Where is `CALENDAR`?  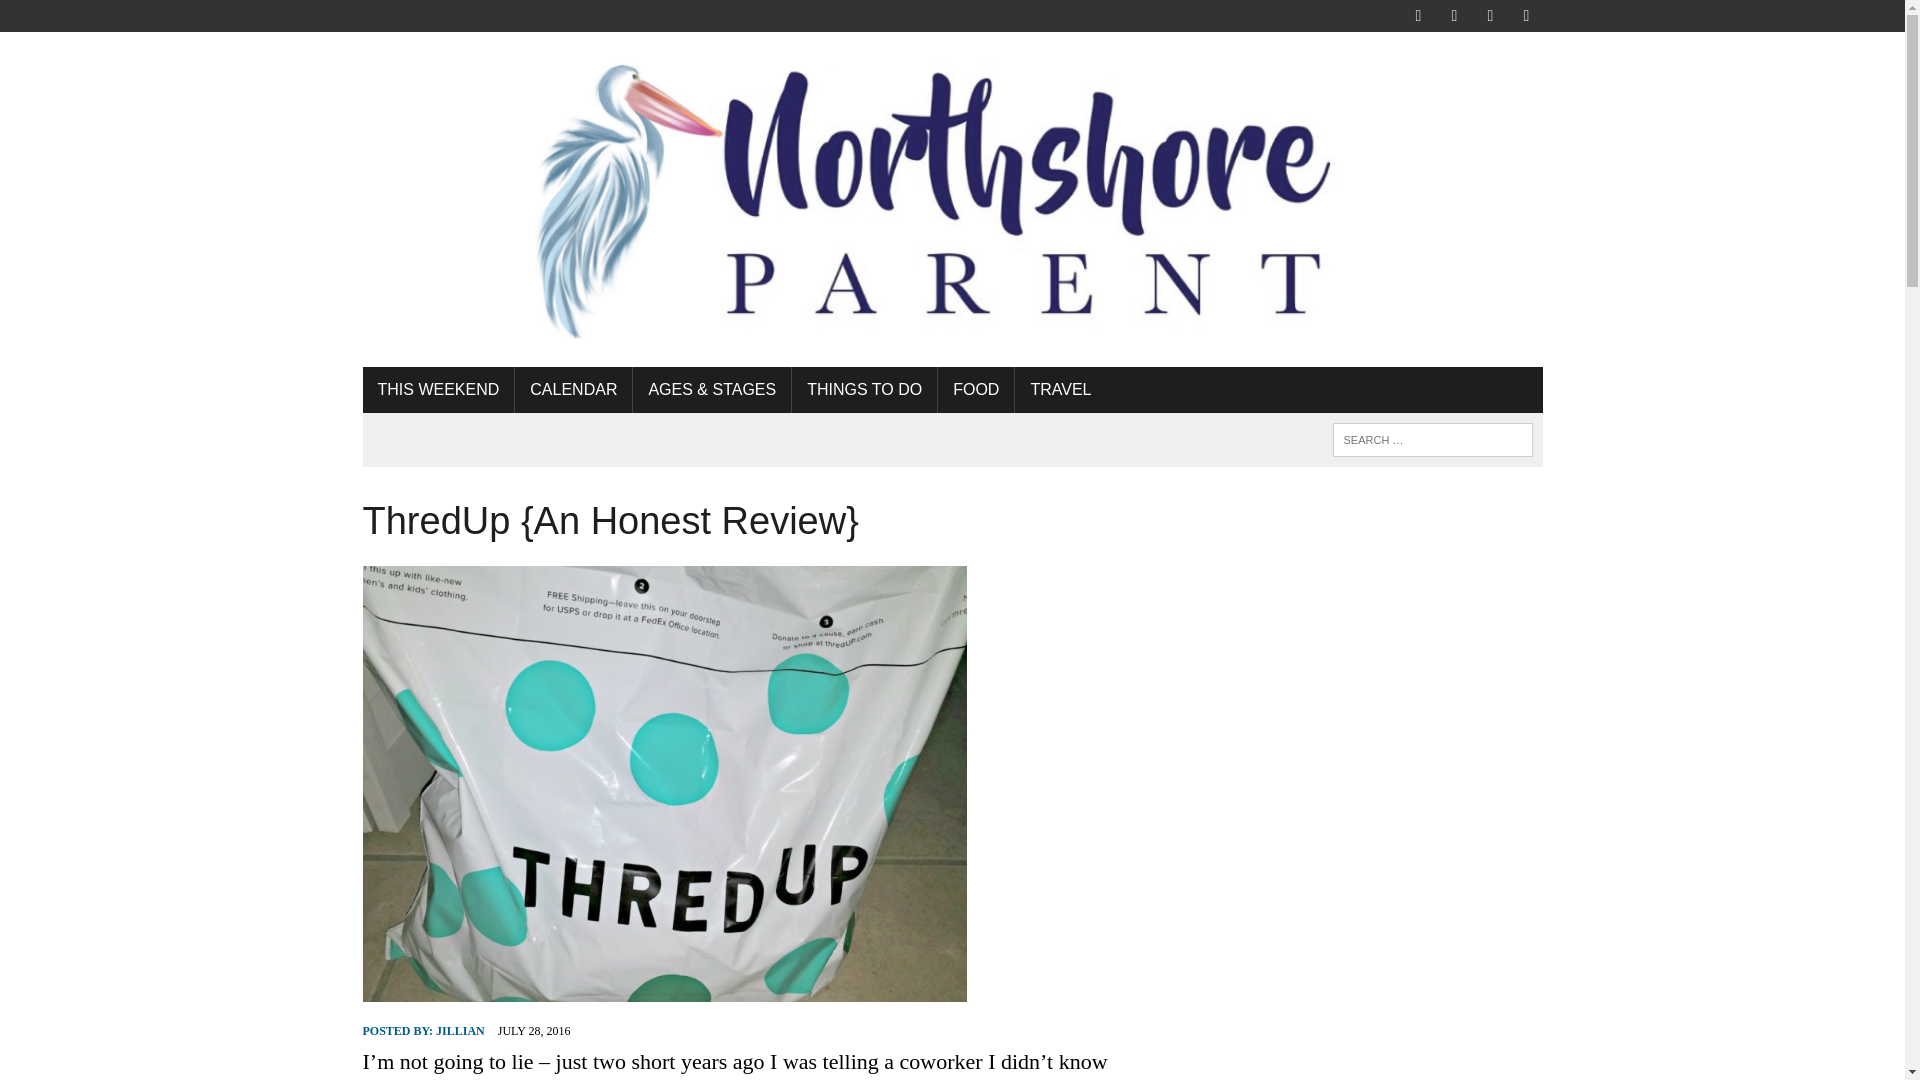 CALENDAR is located at coordinates (572, 390).